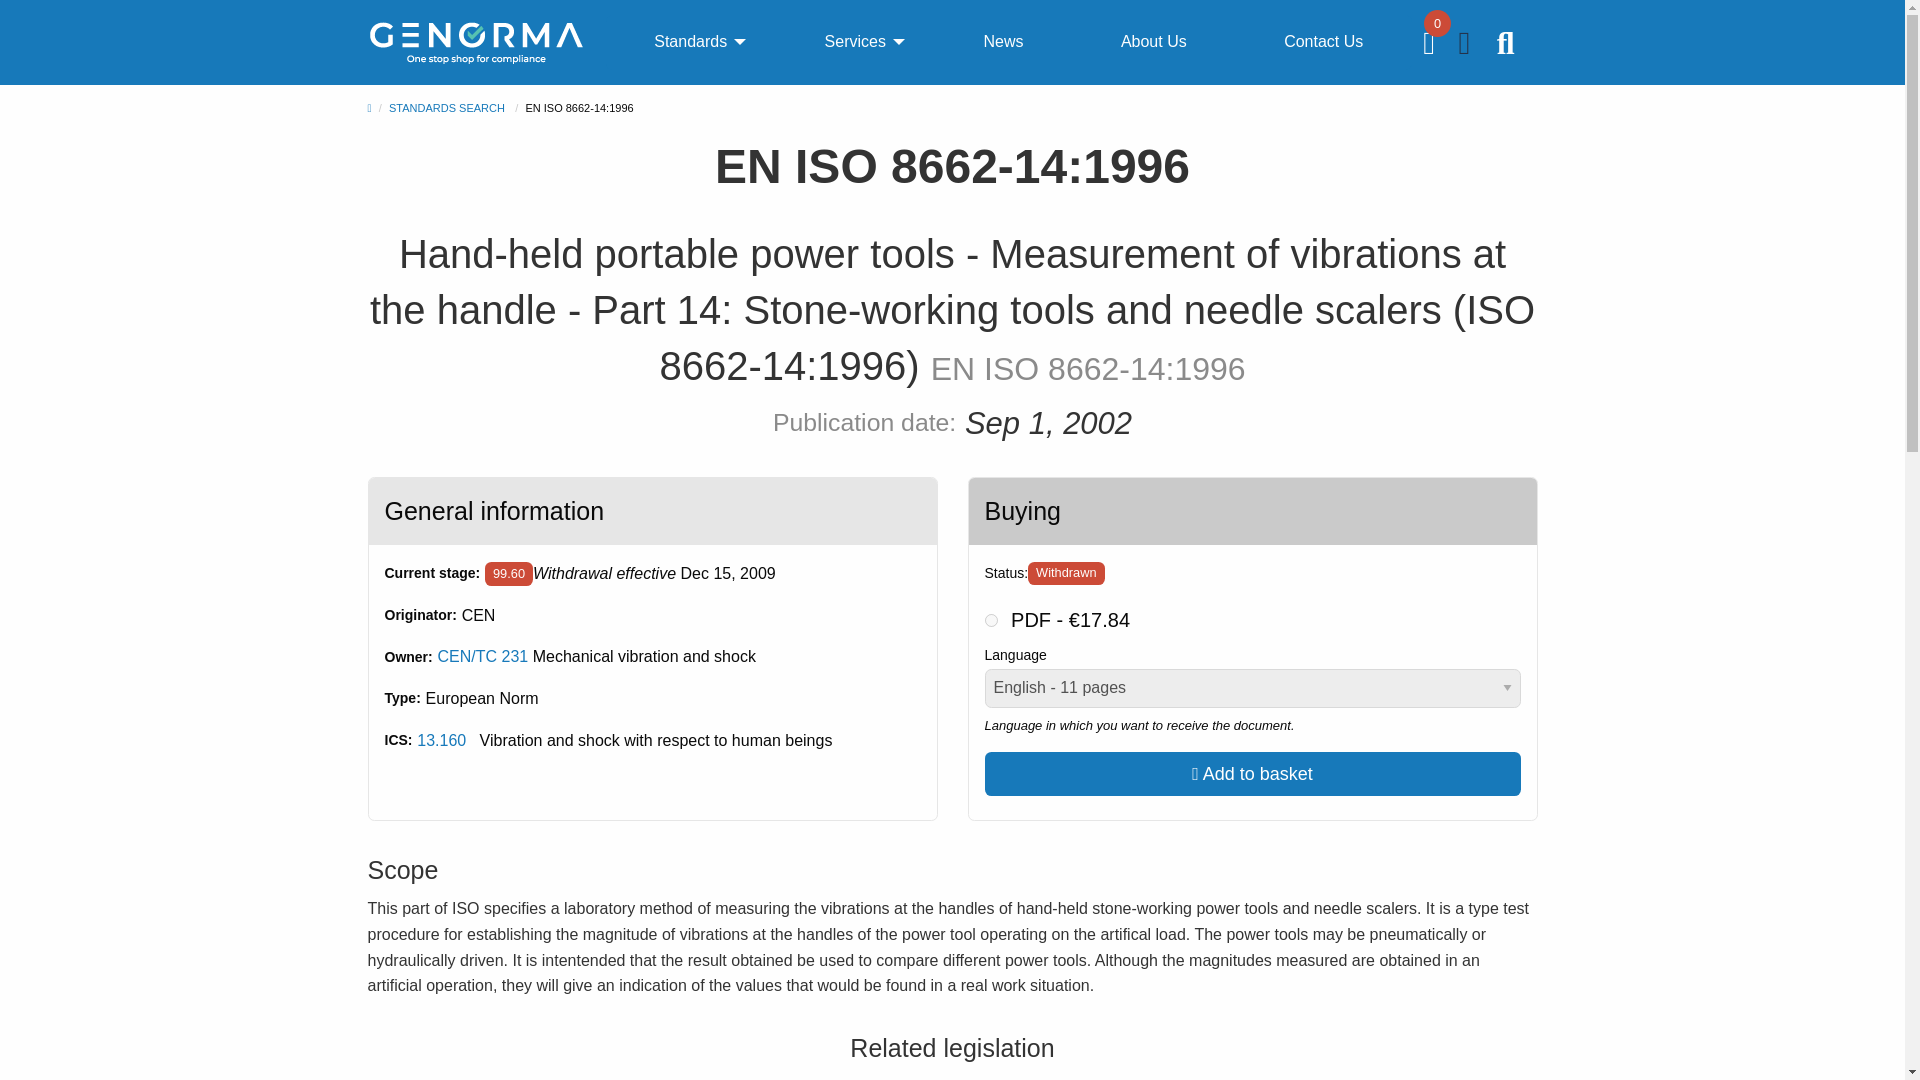 The width and height of the screenshot is (1920, 1080). What do you see at coordinates (690, 42) in the screenshot?
I see `Standards` at bounding box center [690, 42].